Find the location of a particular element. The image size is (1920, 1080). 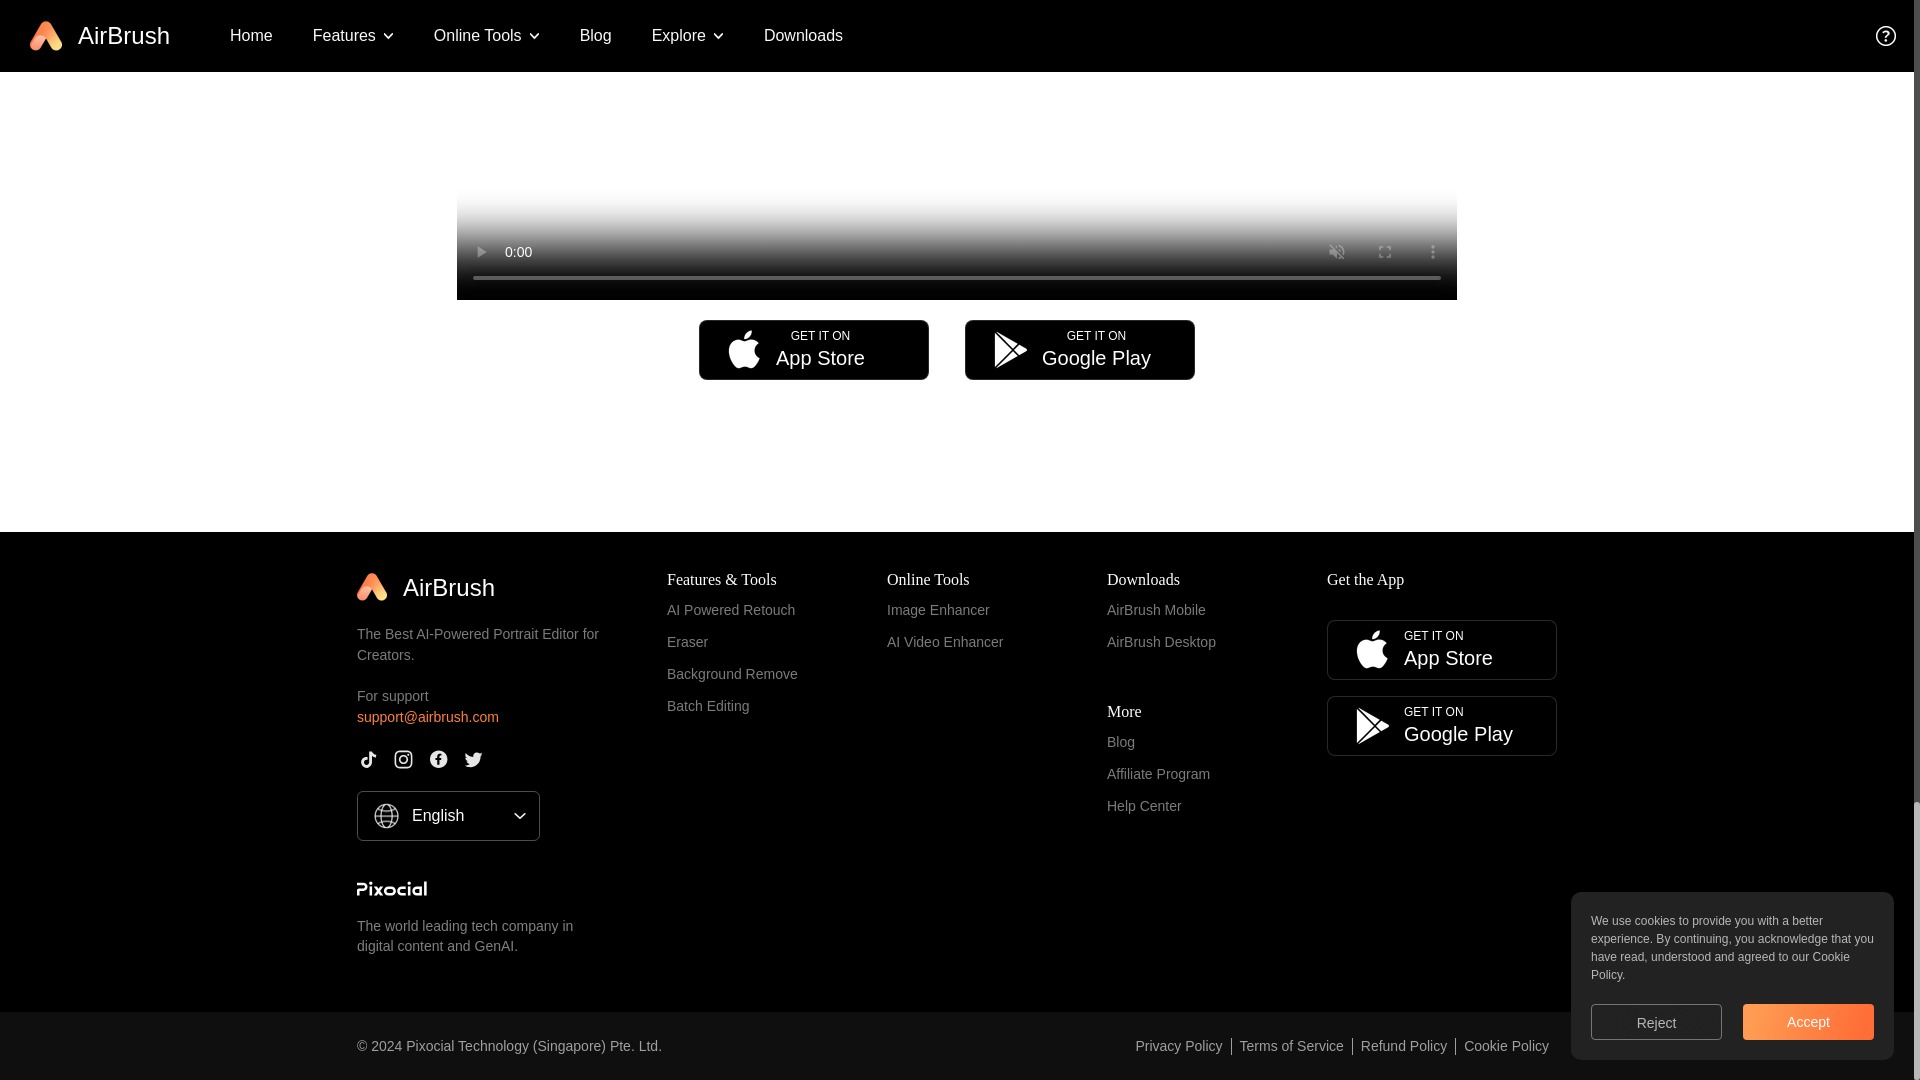

TikTok is located at coordinates (368, 760).